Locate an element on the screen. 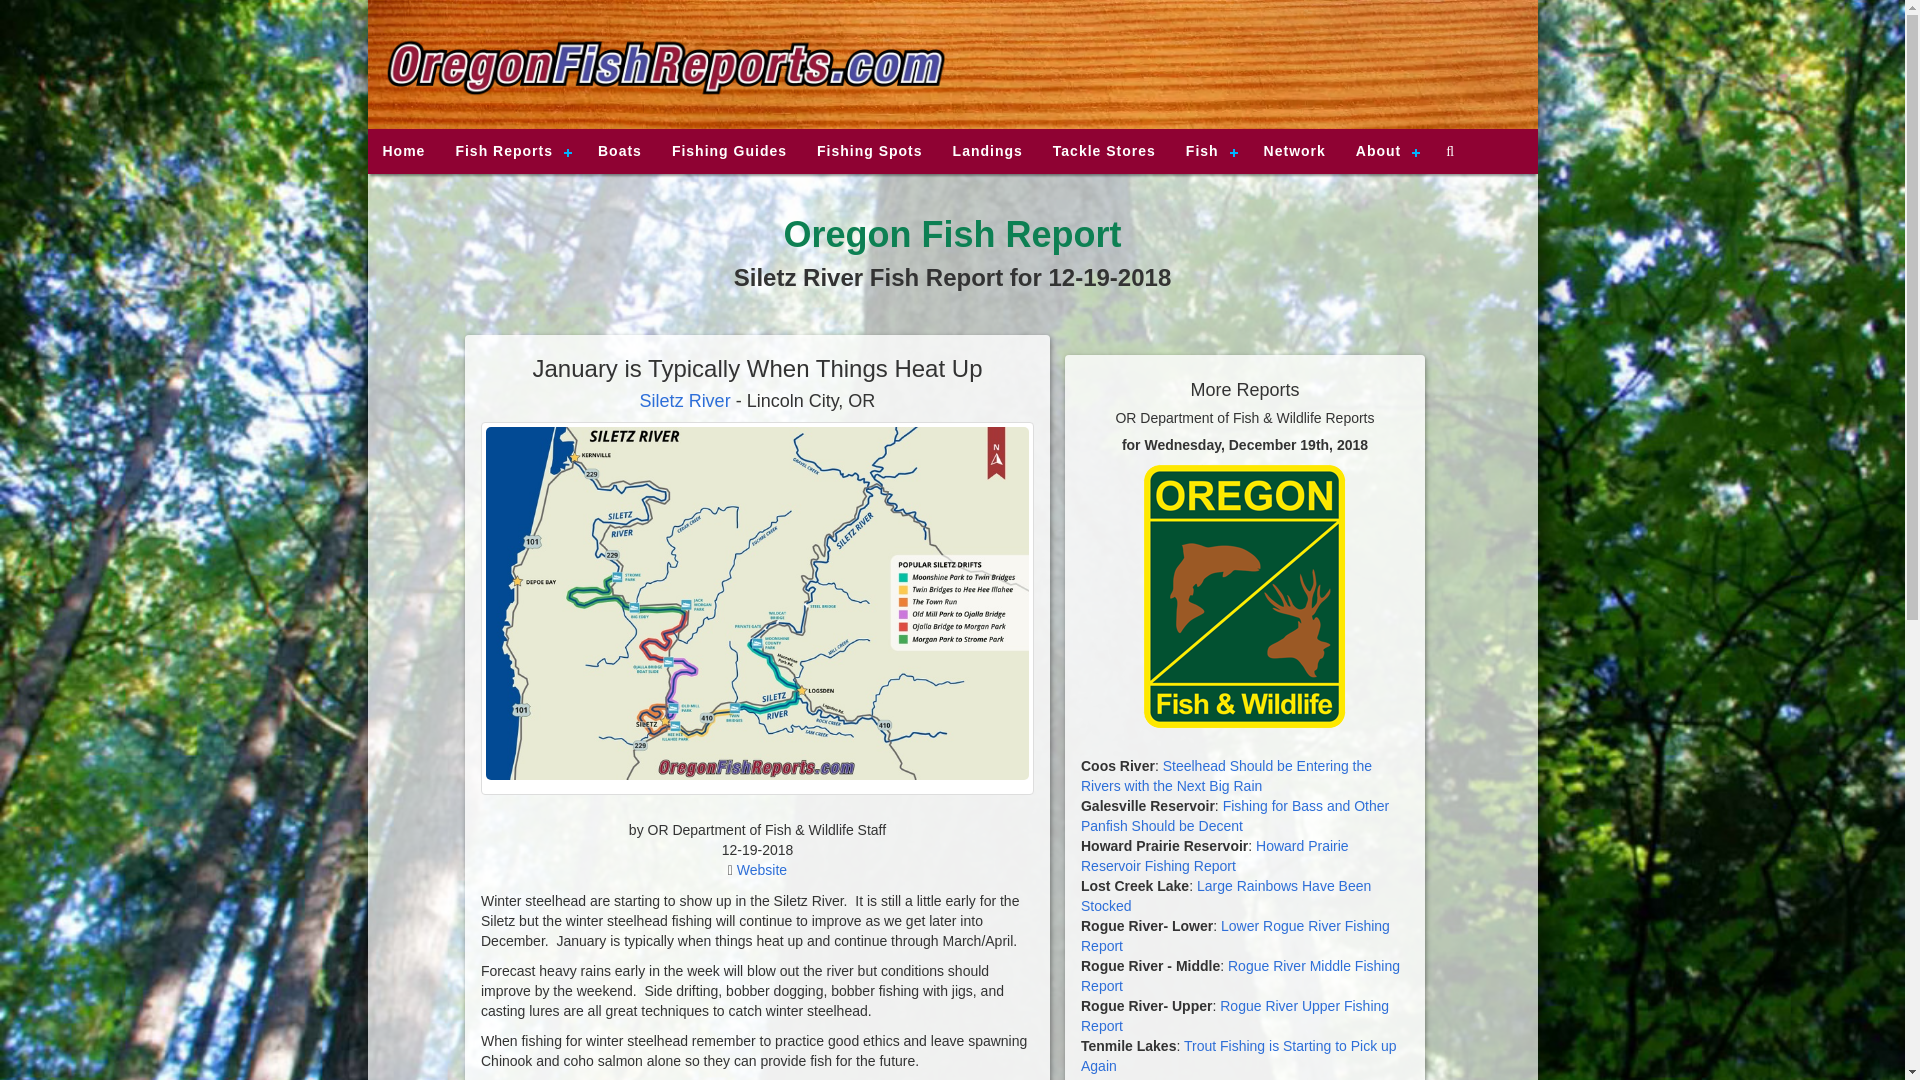 This screenshot has width=1920, height=1080. Howard Prairie Reservoir Fishing Report is located at coordinates (1214, 856).